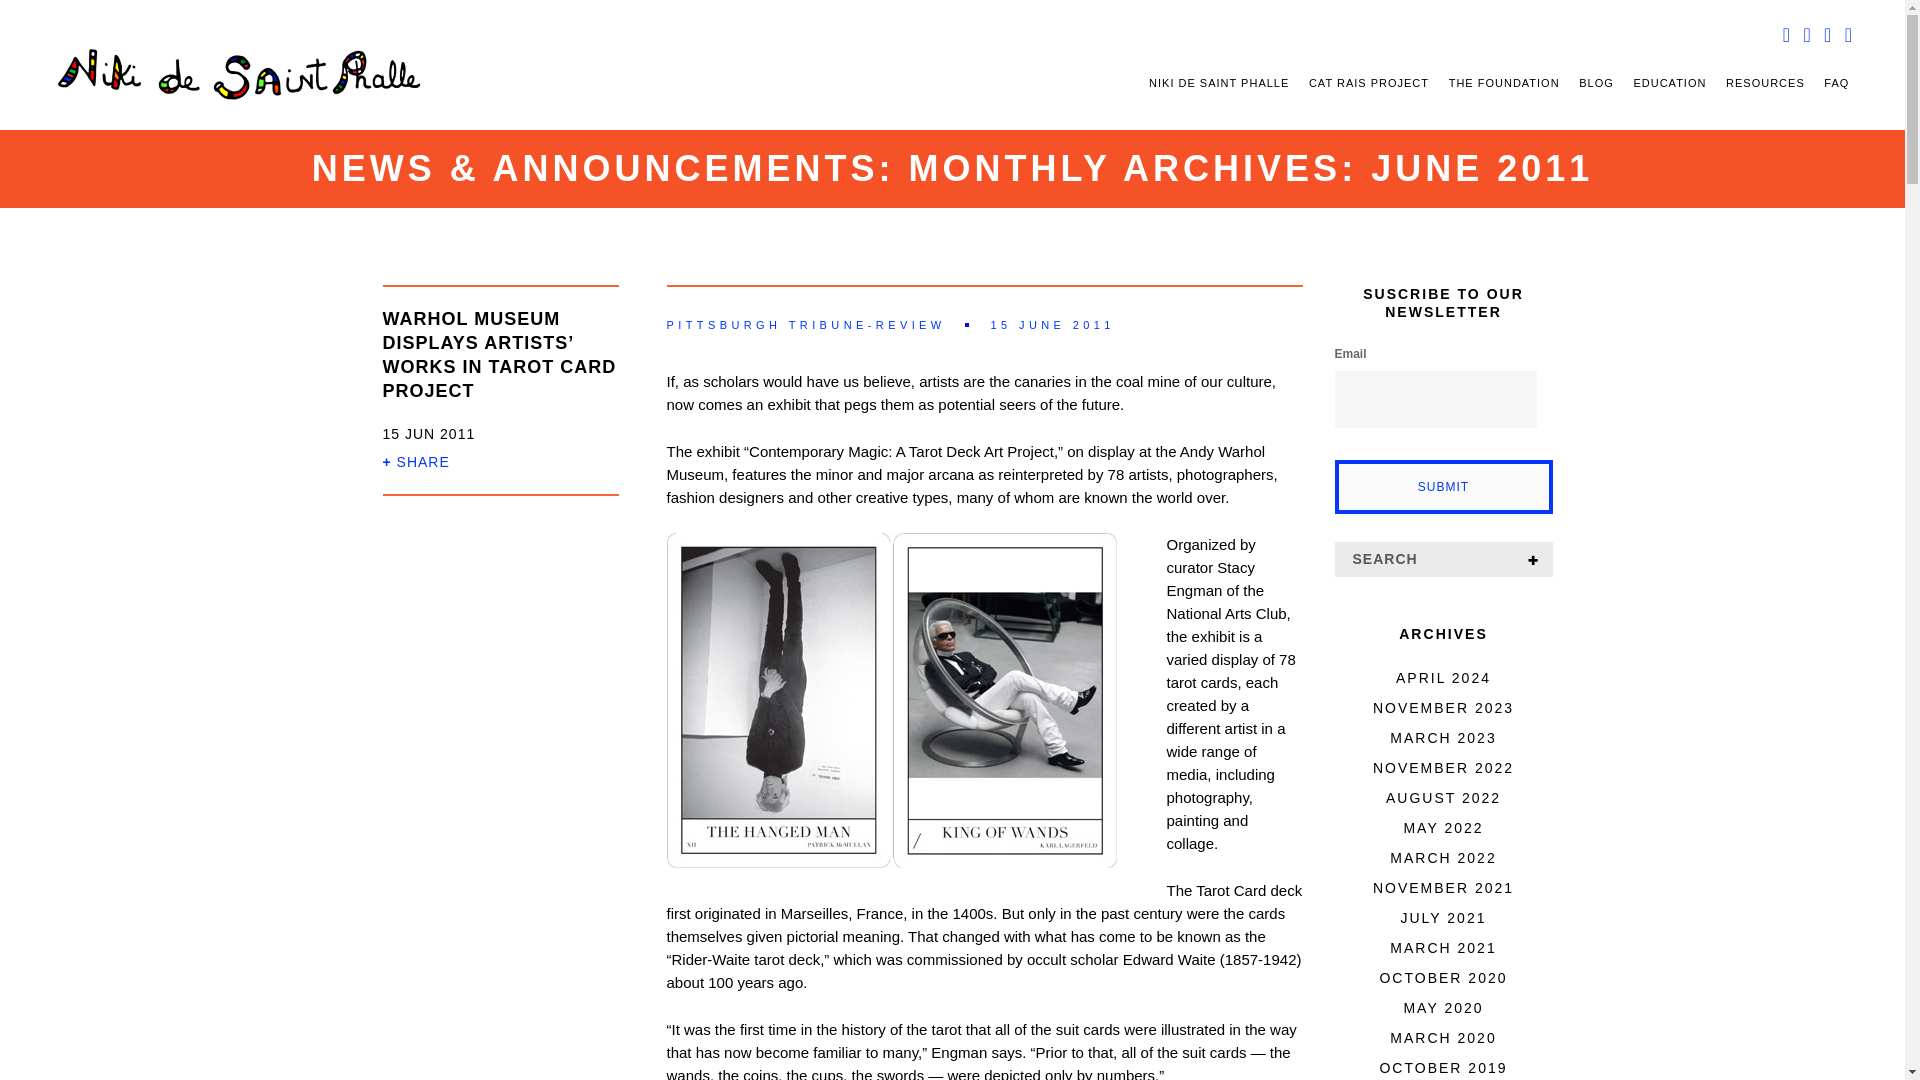  I want to click on NIKI DE SAINT PHALLE, so click(1218, 82).